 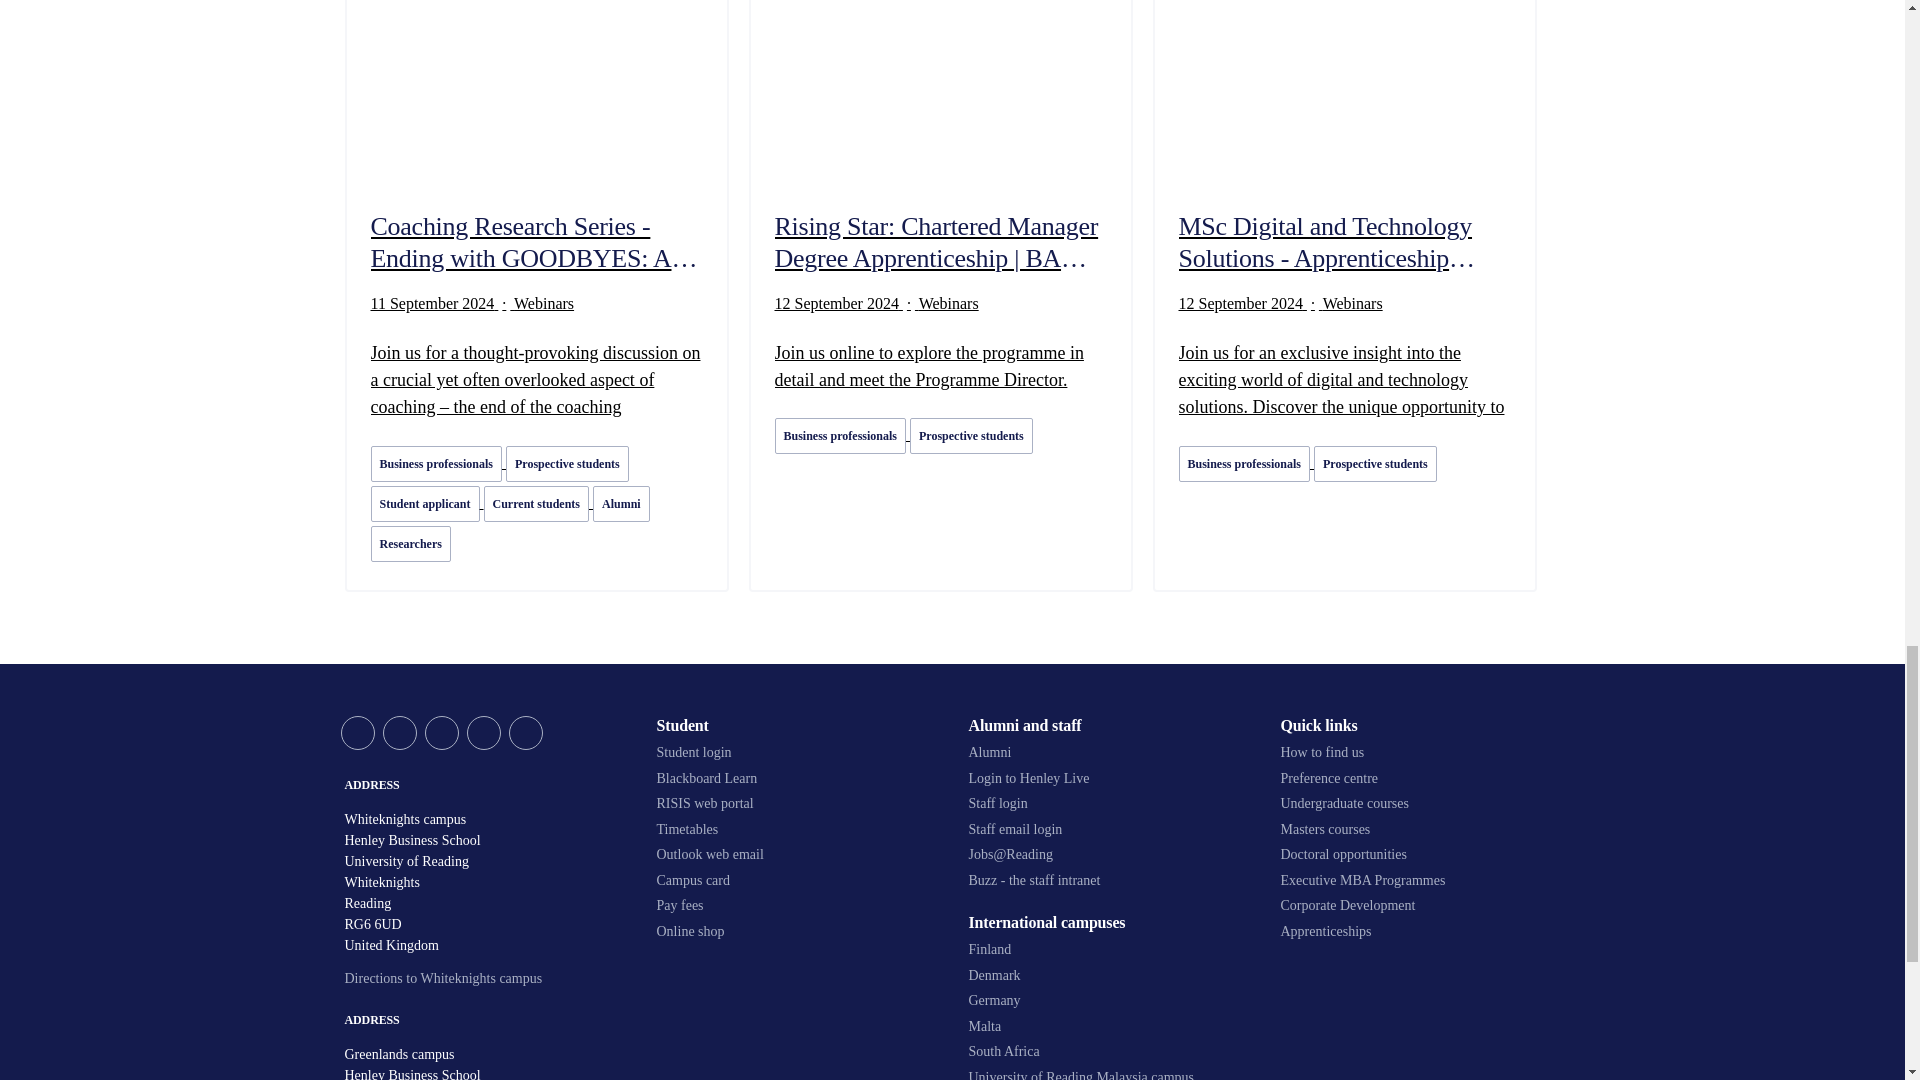 What do you see at coordinates (1108, 880) in the screenshot?
I see `Buzz - the staff intranet` at bounding box center [1108, 880].